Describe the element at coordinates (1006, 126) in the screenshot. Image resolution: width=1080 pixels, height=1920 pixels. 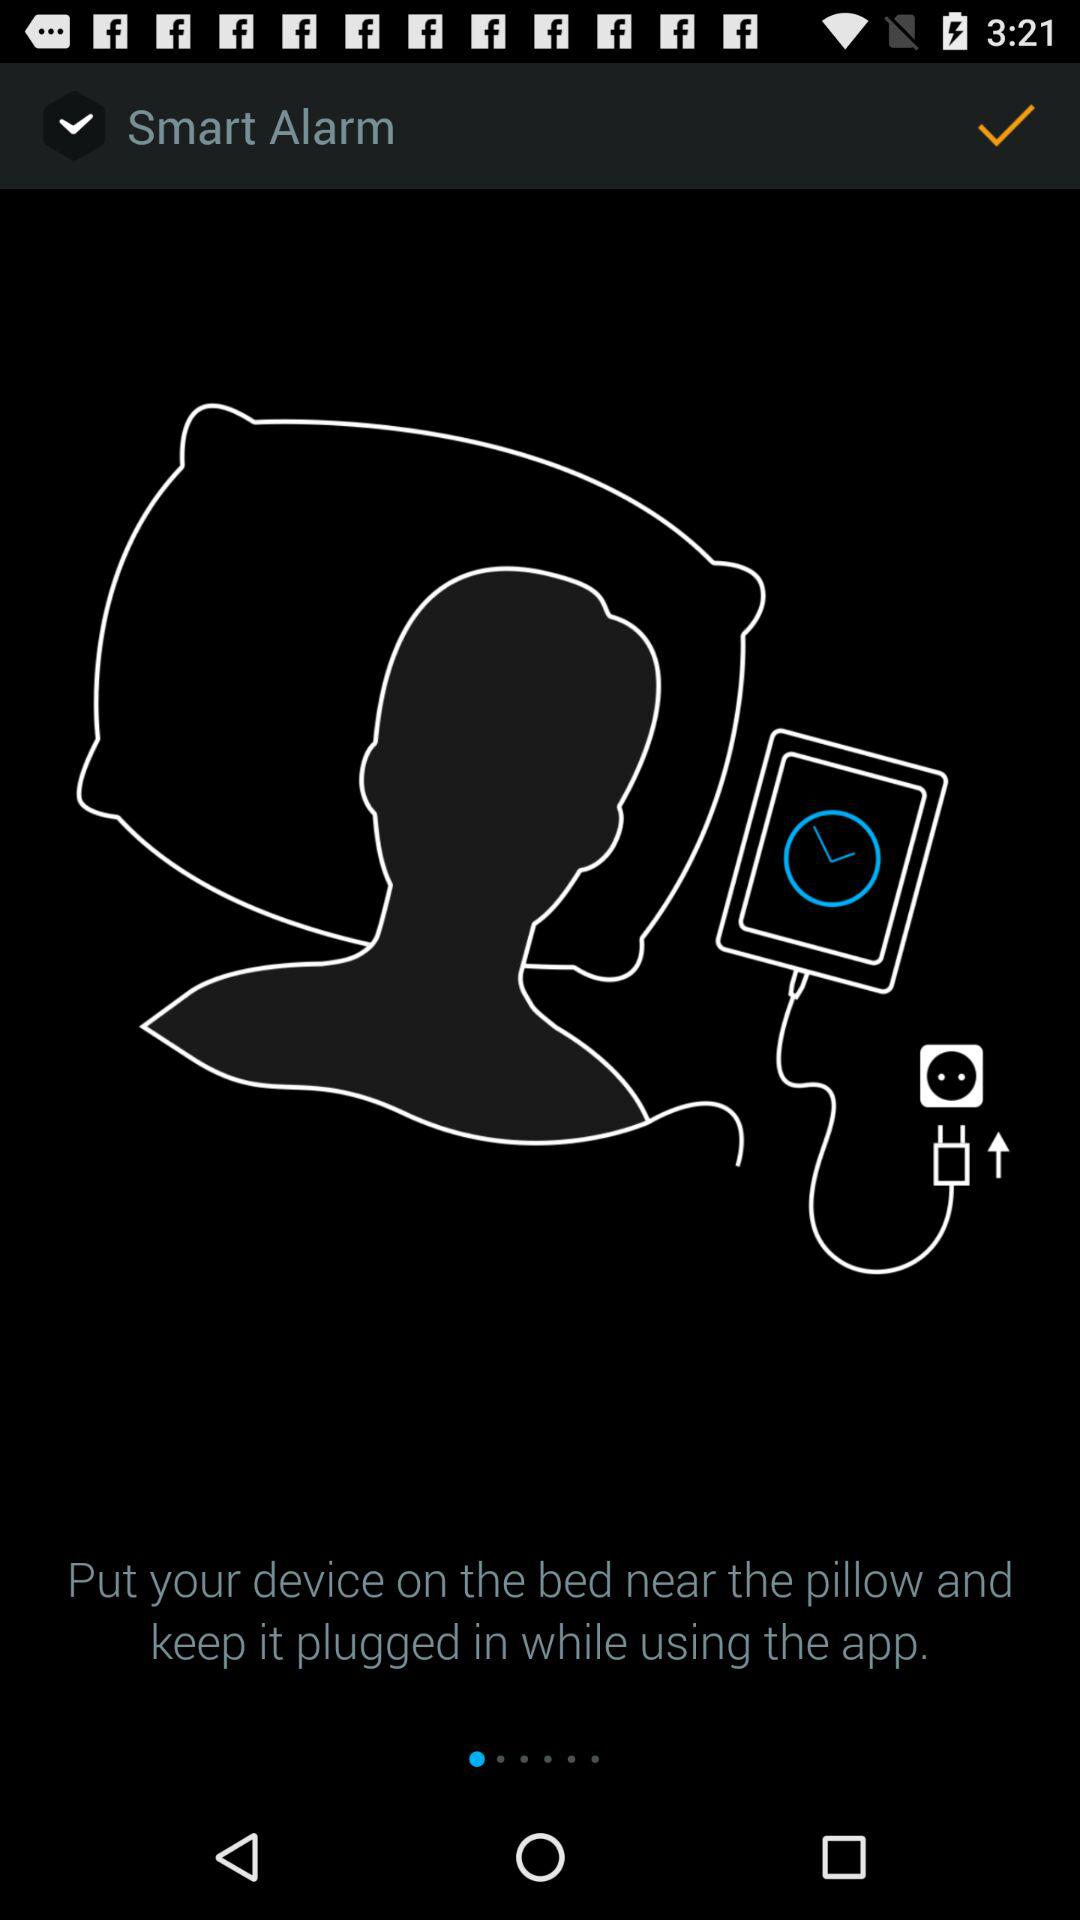
I see `tap the item next to the smart alarm item` at that location.